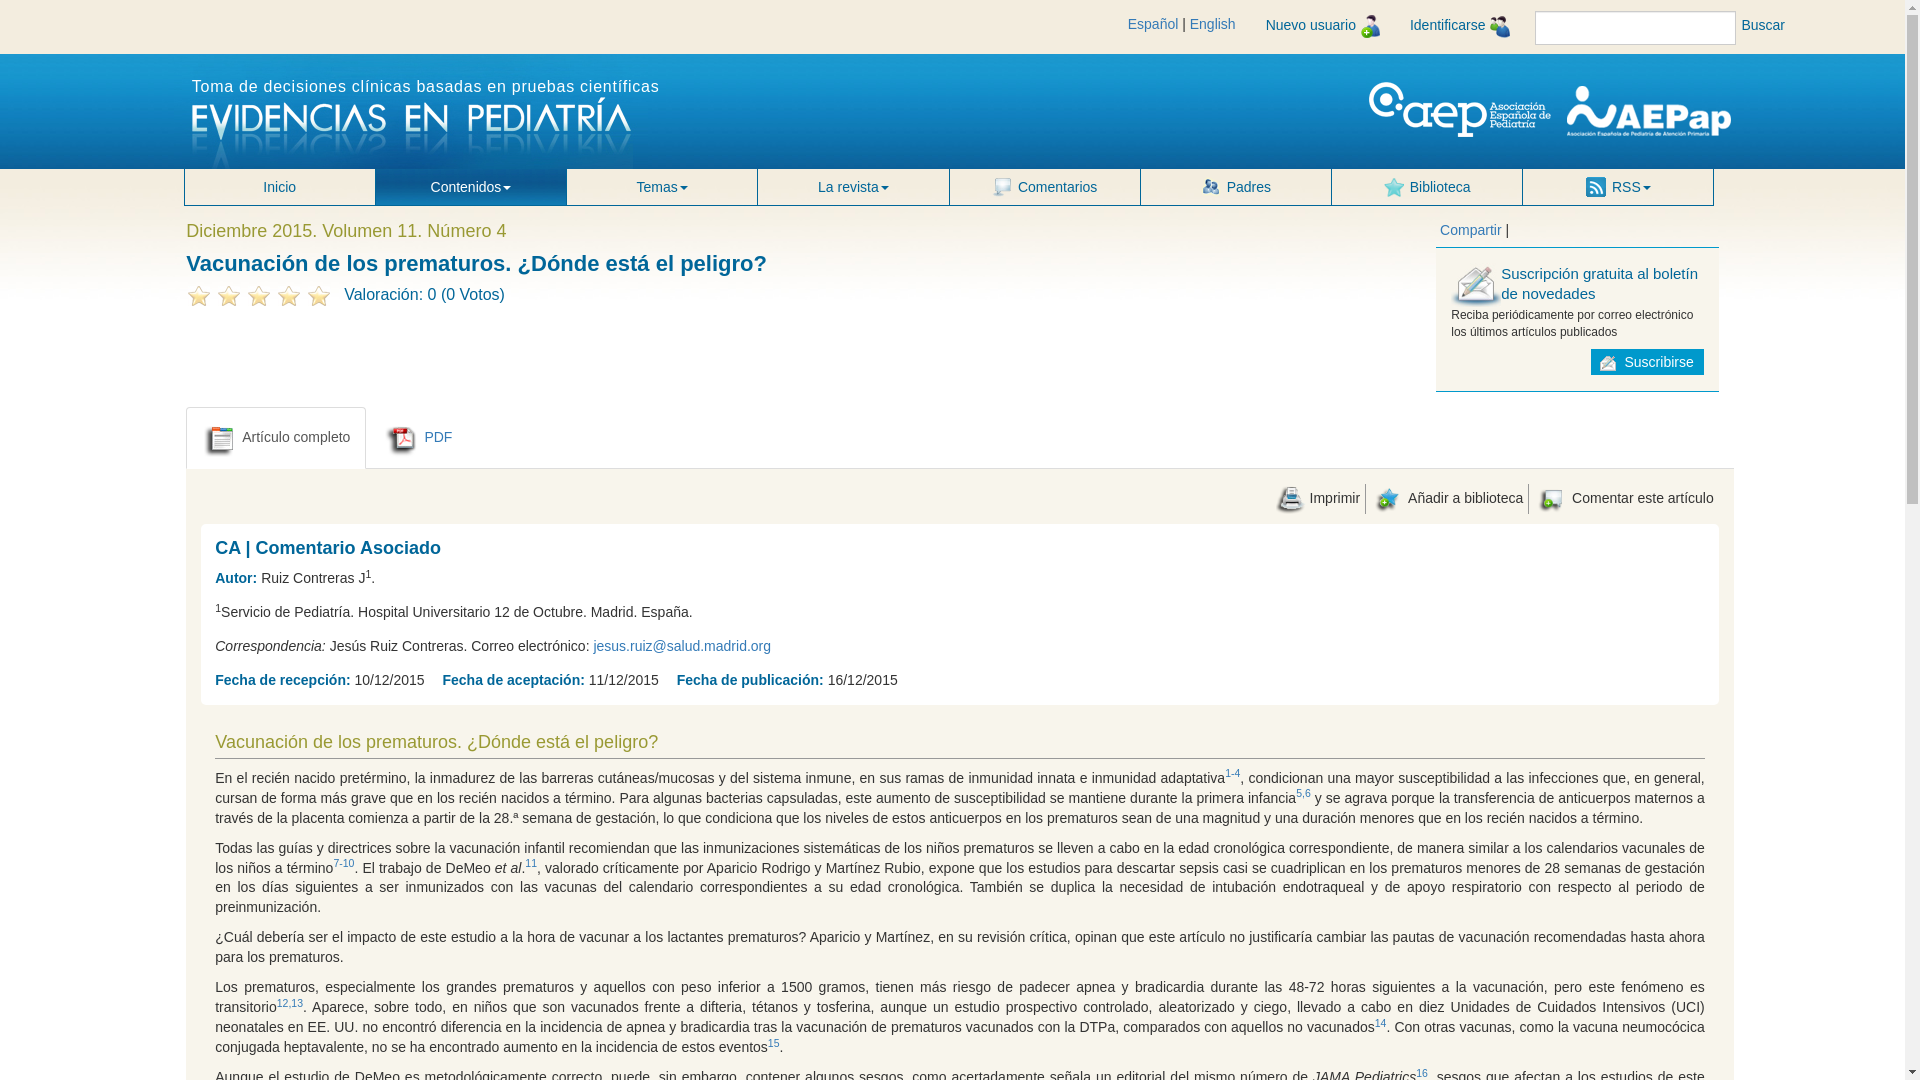 The width and height of the screenshot is (1920, 1080). What do you see at coordinates (1460, 26) in the screenshot?
I see `Identificarse` at bounding box center [1460, 26].